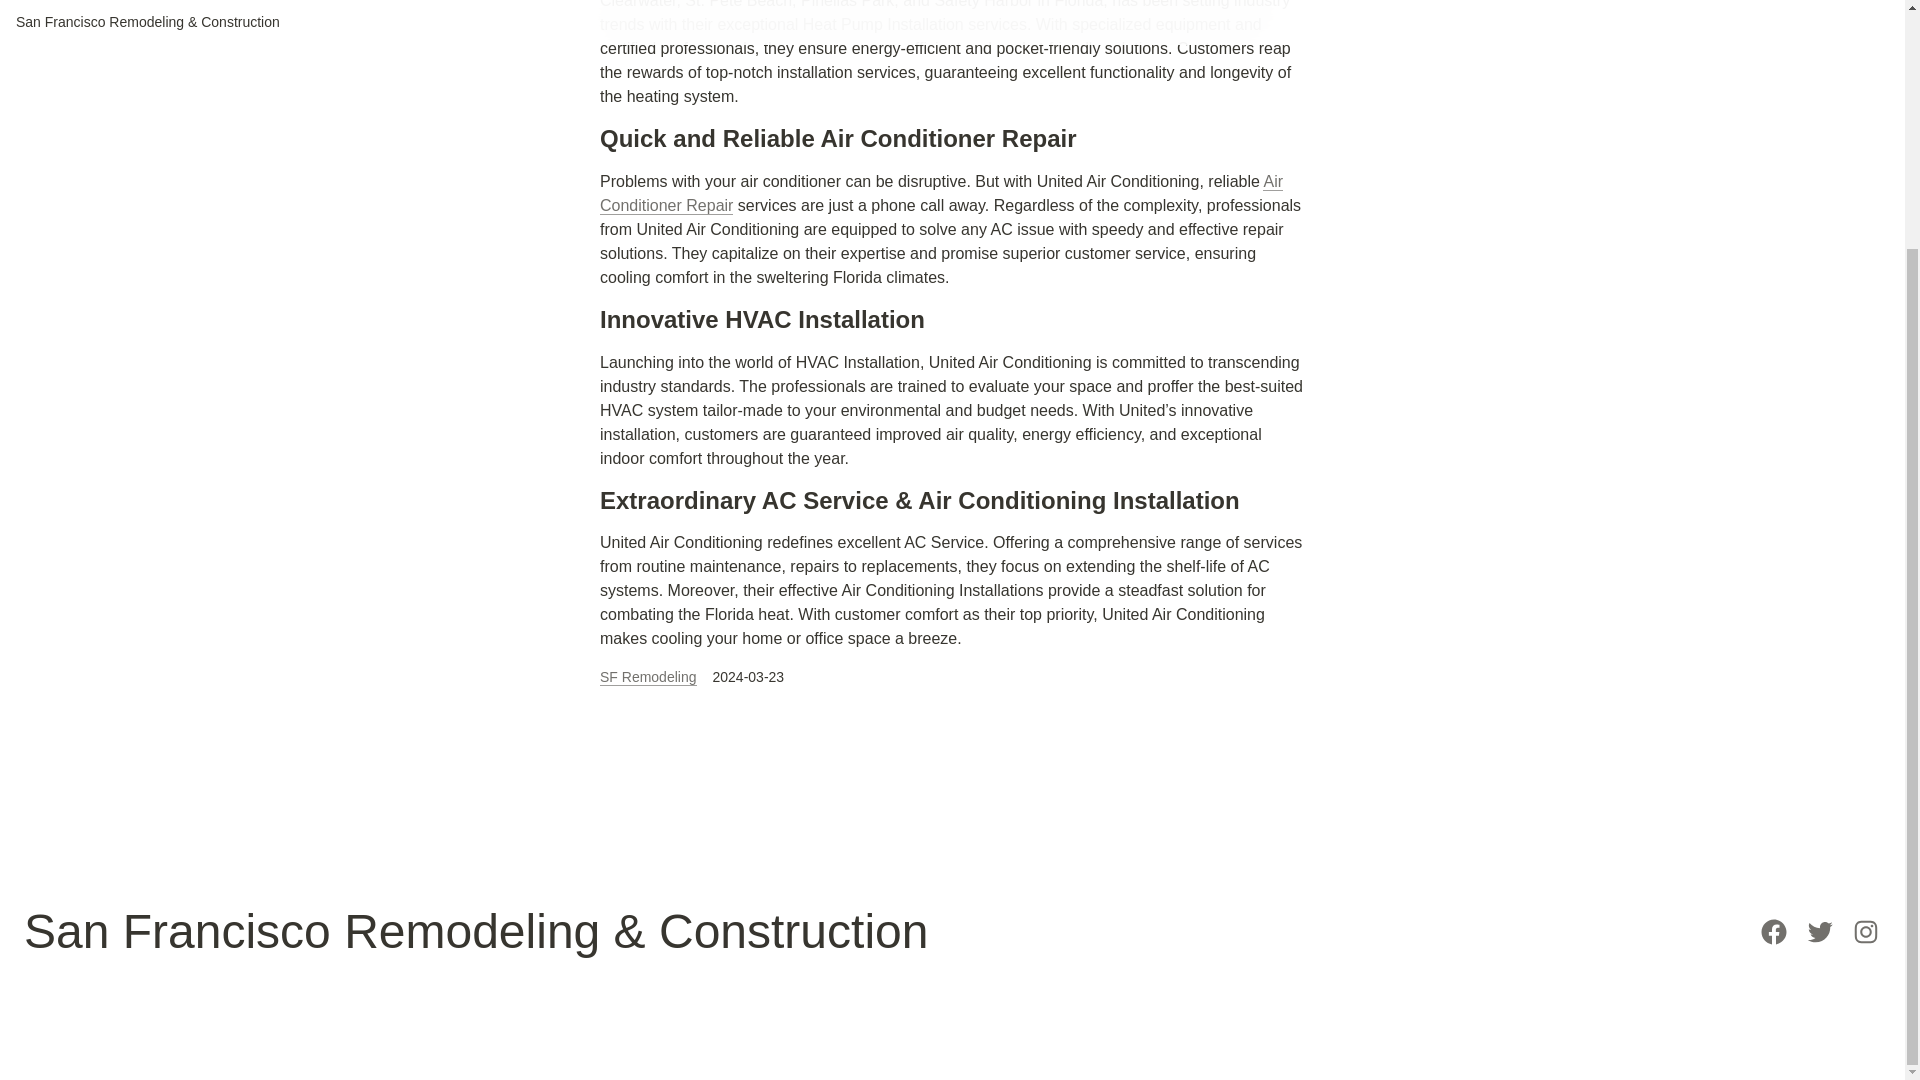  What do you see at coordinates (940, 193) in the screenshot?
I see `Air Conditioner Repair` at bounding box center [940, 193].